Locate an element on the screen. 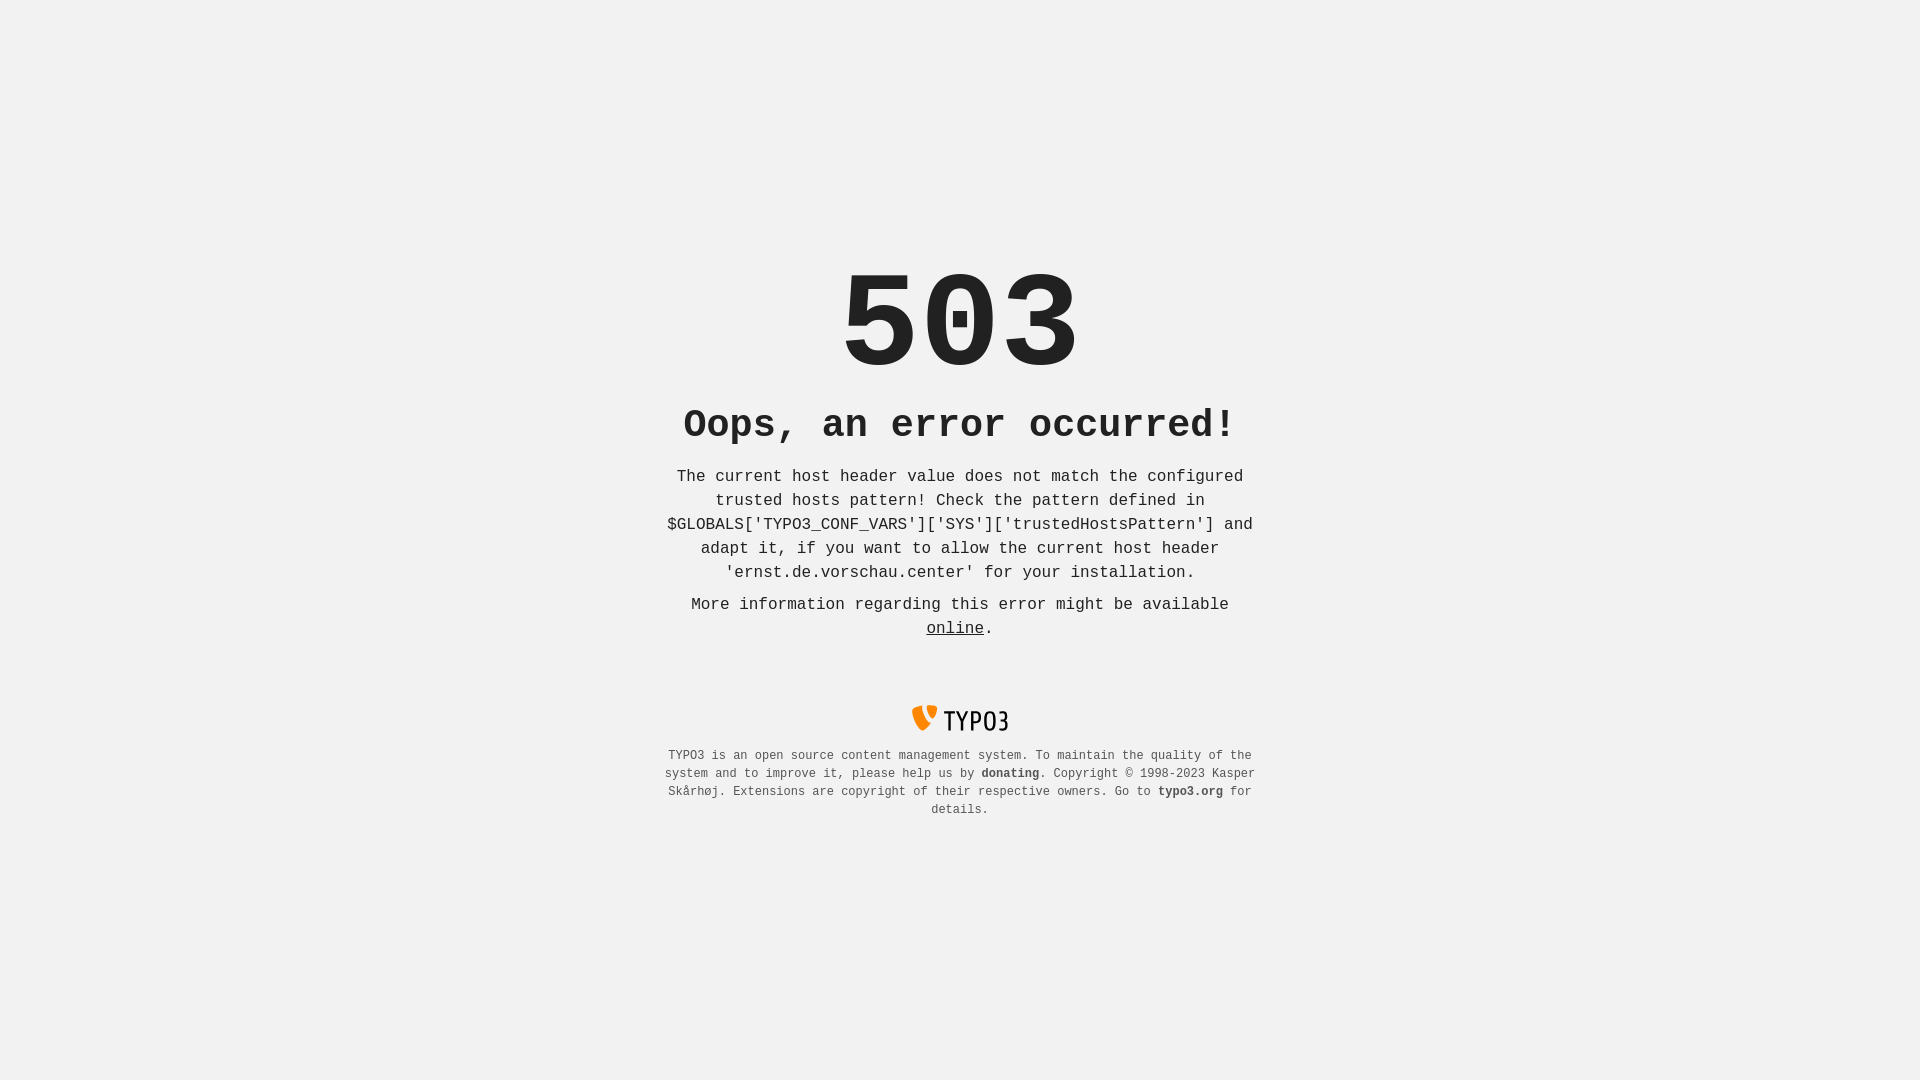  online is located at coordinates (954, 629).